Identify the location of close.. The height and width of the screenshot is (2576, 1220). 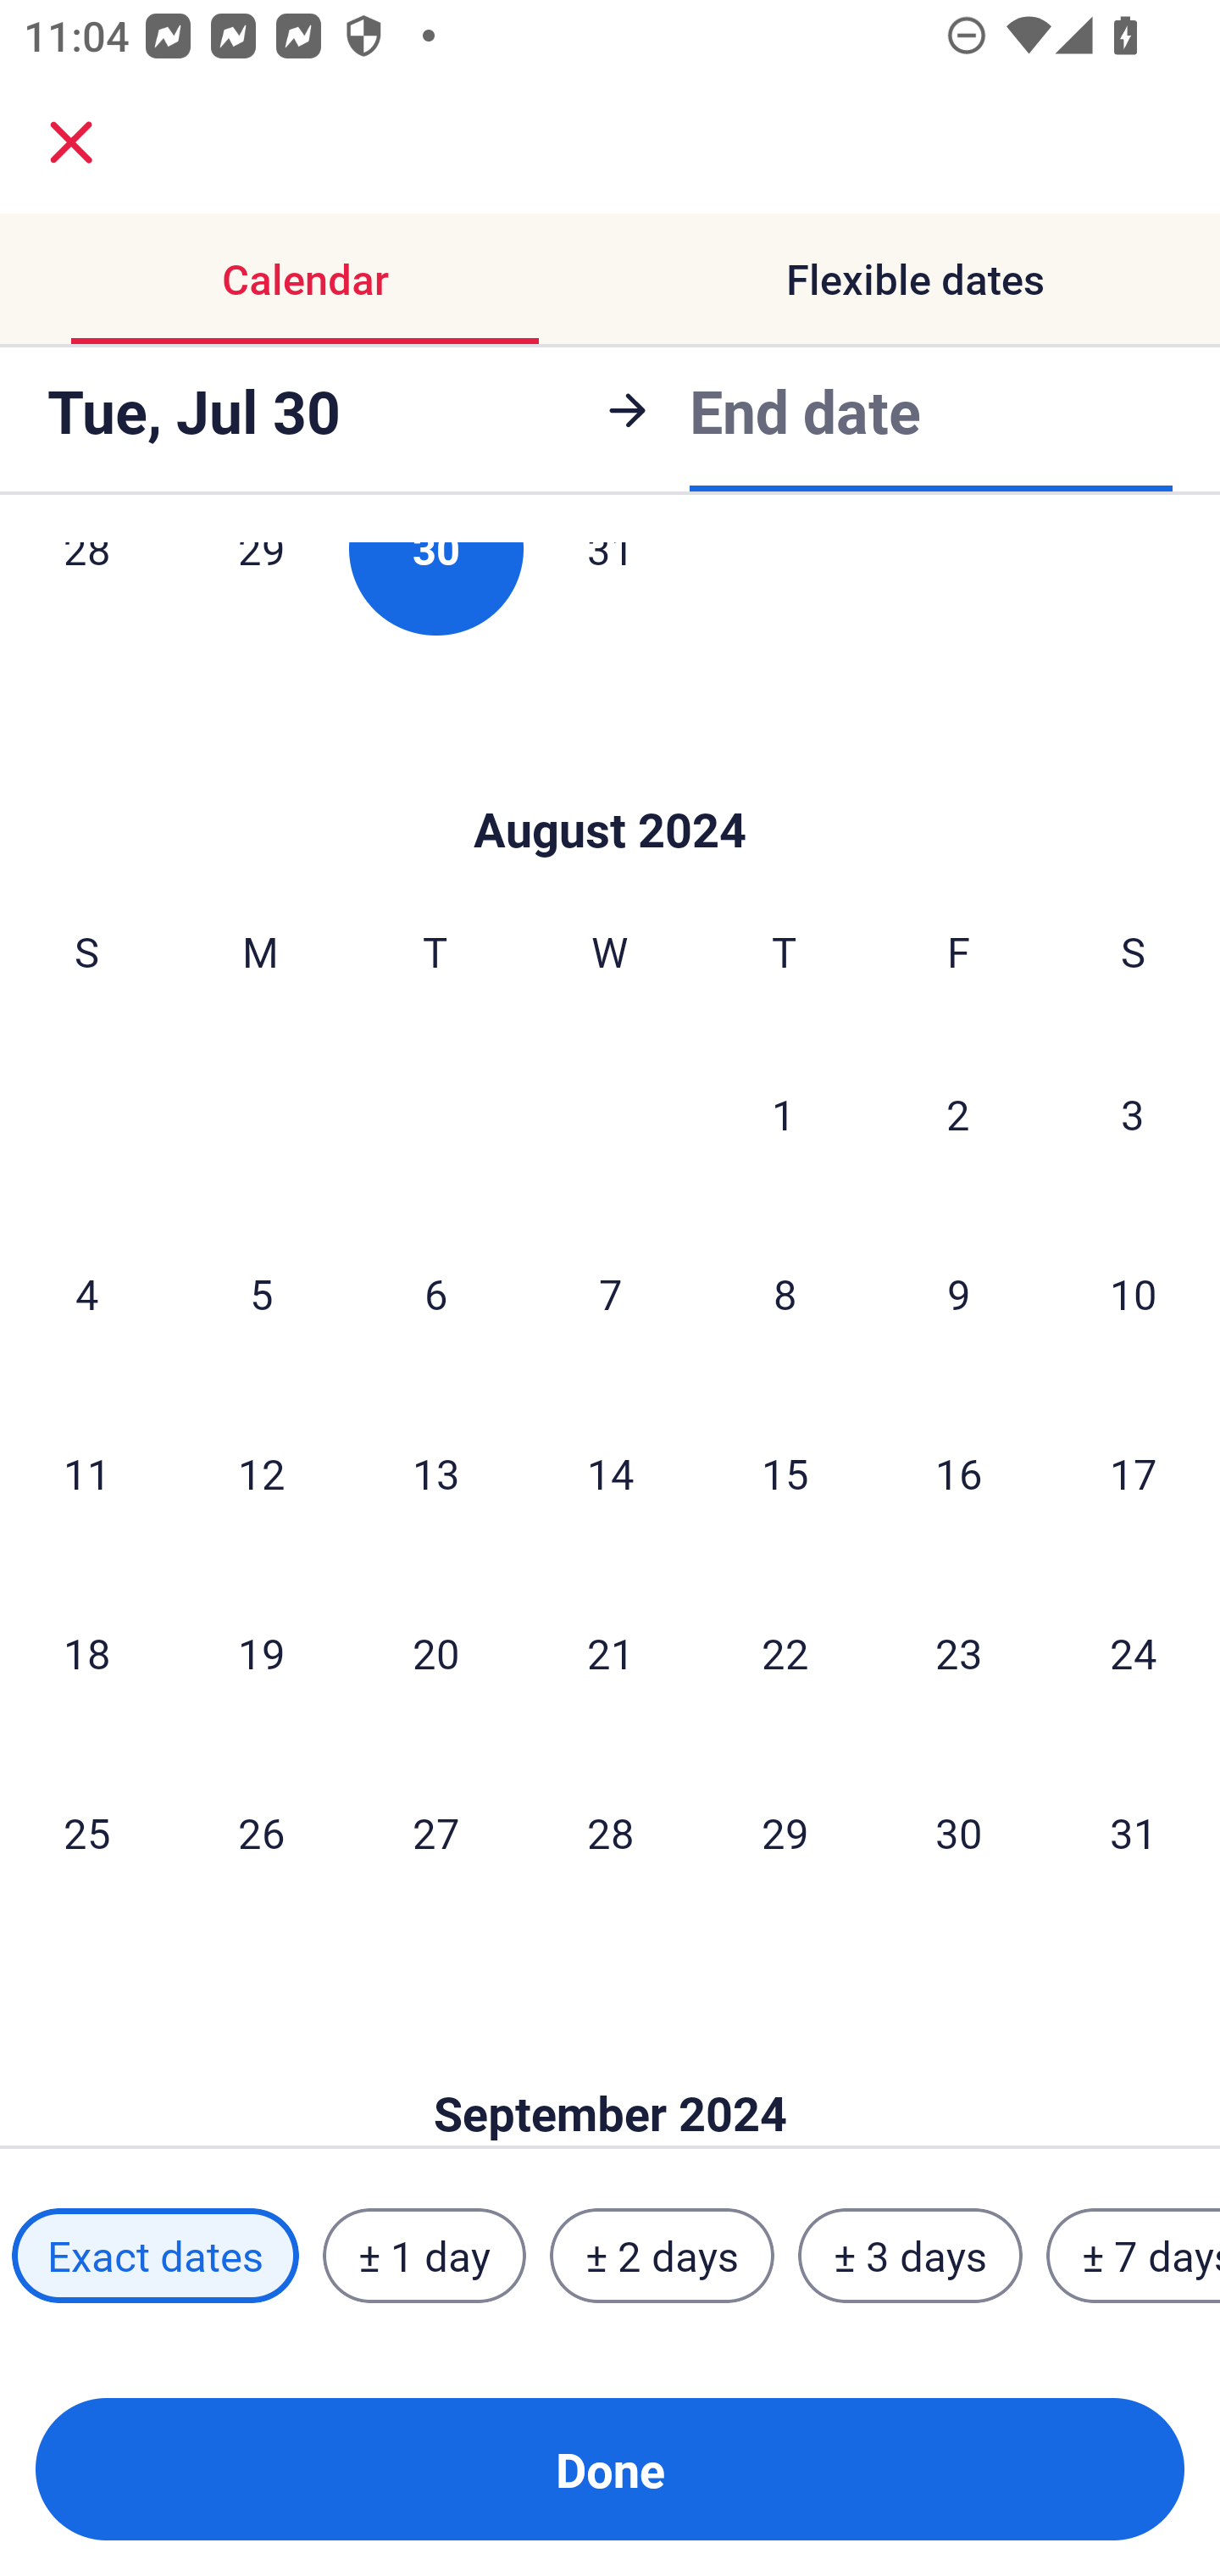
(71, 142).